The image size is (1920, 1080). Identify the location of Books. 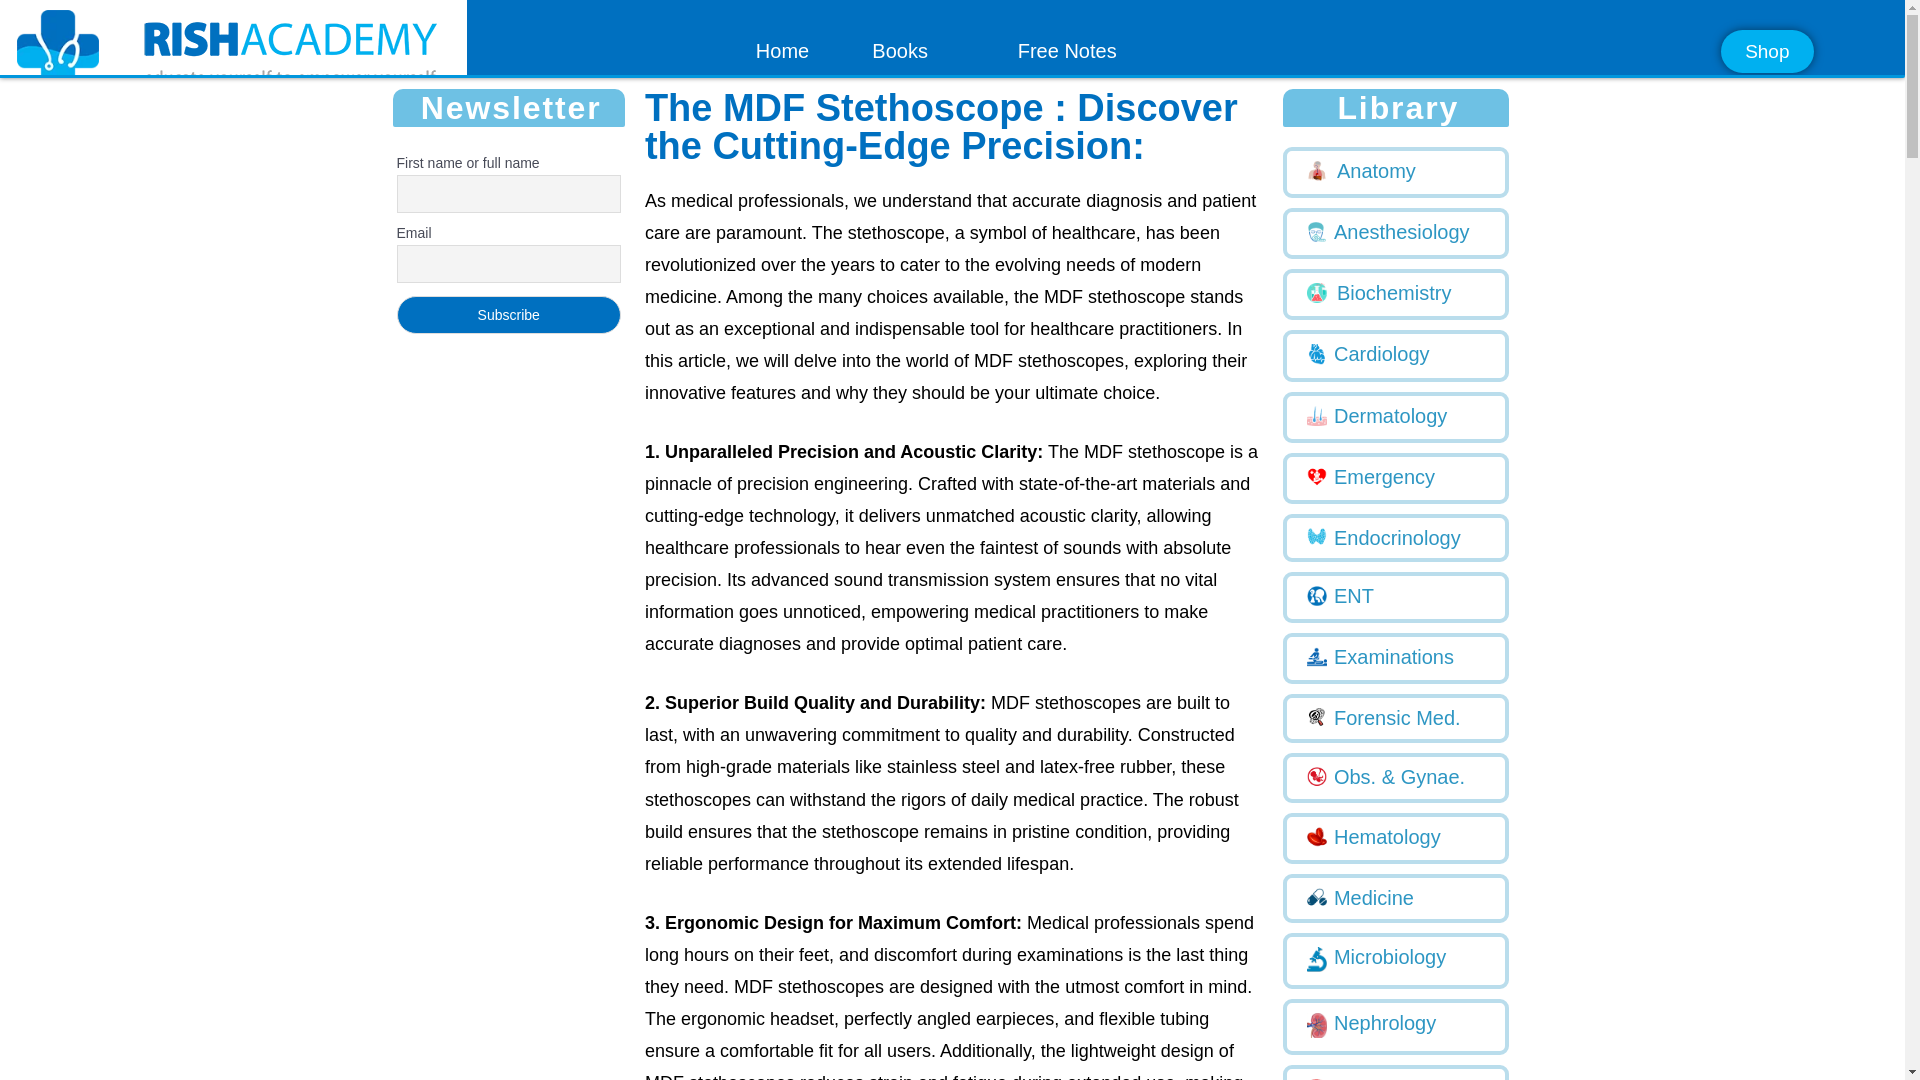
(900, 51).